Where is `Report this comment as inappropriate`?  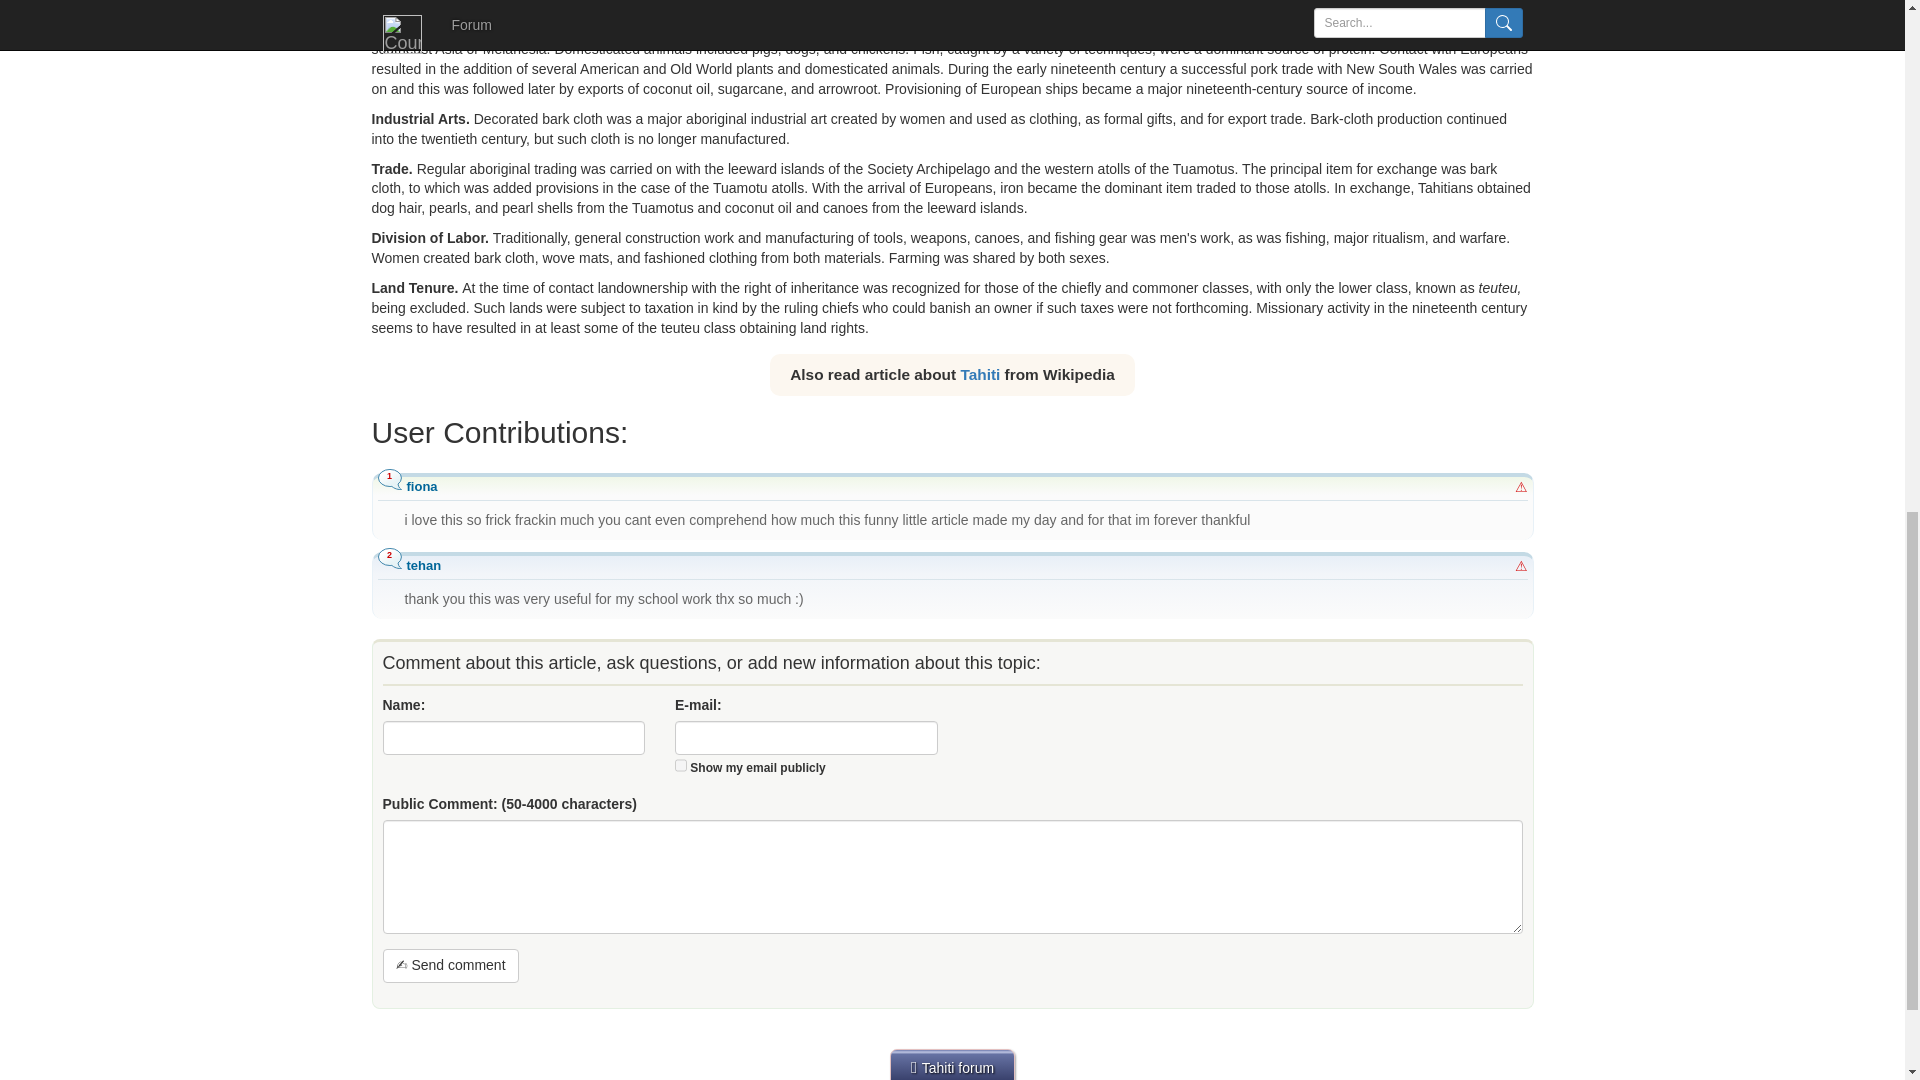
Report this comment as inappropriate is located at coordinates (1520, 486).